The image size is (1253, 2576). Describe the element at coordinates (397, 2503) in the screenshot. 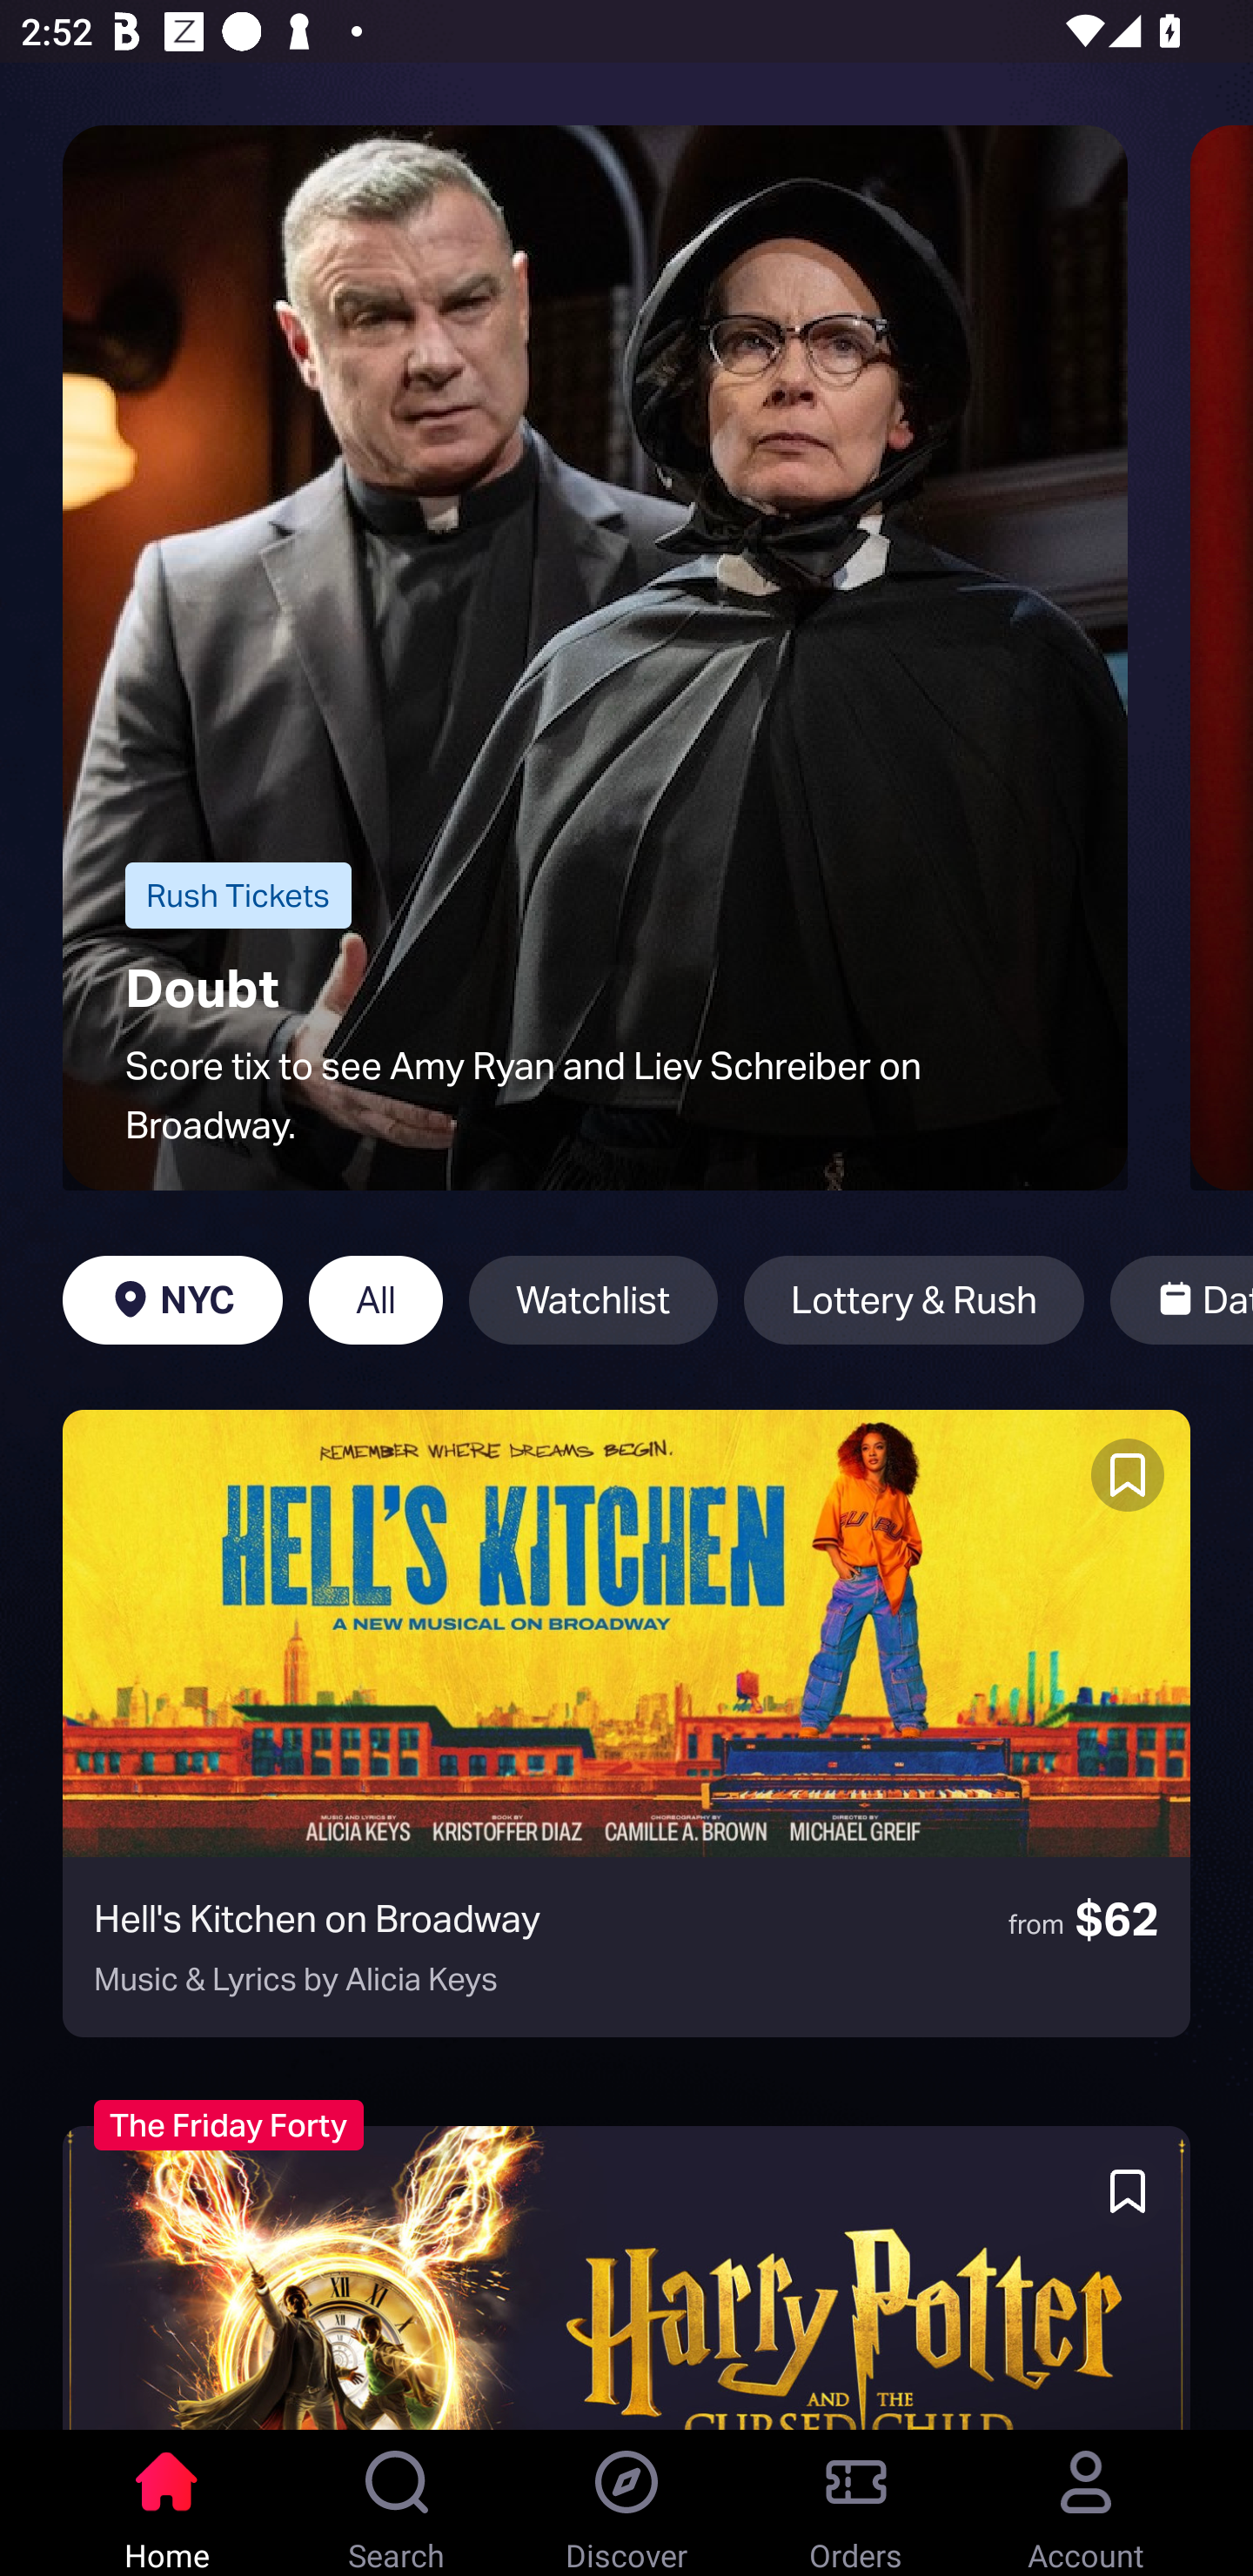

I see `Search` at that location.